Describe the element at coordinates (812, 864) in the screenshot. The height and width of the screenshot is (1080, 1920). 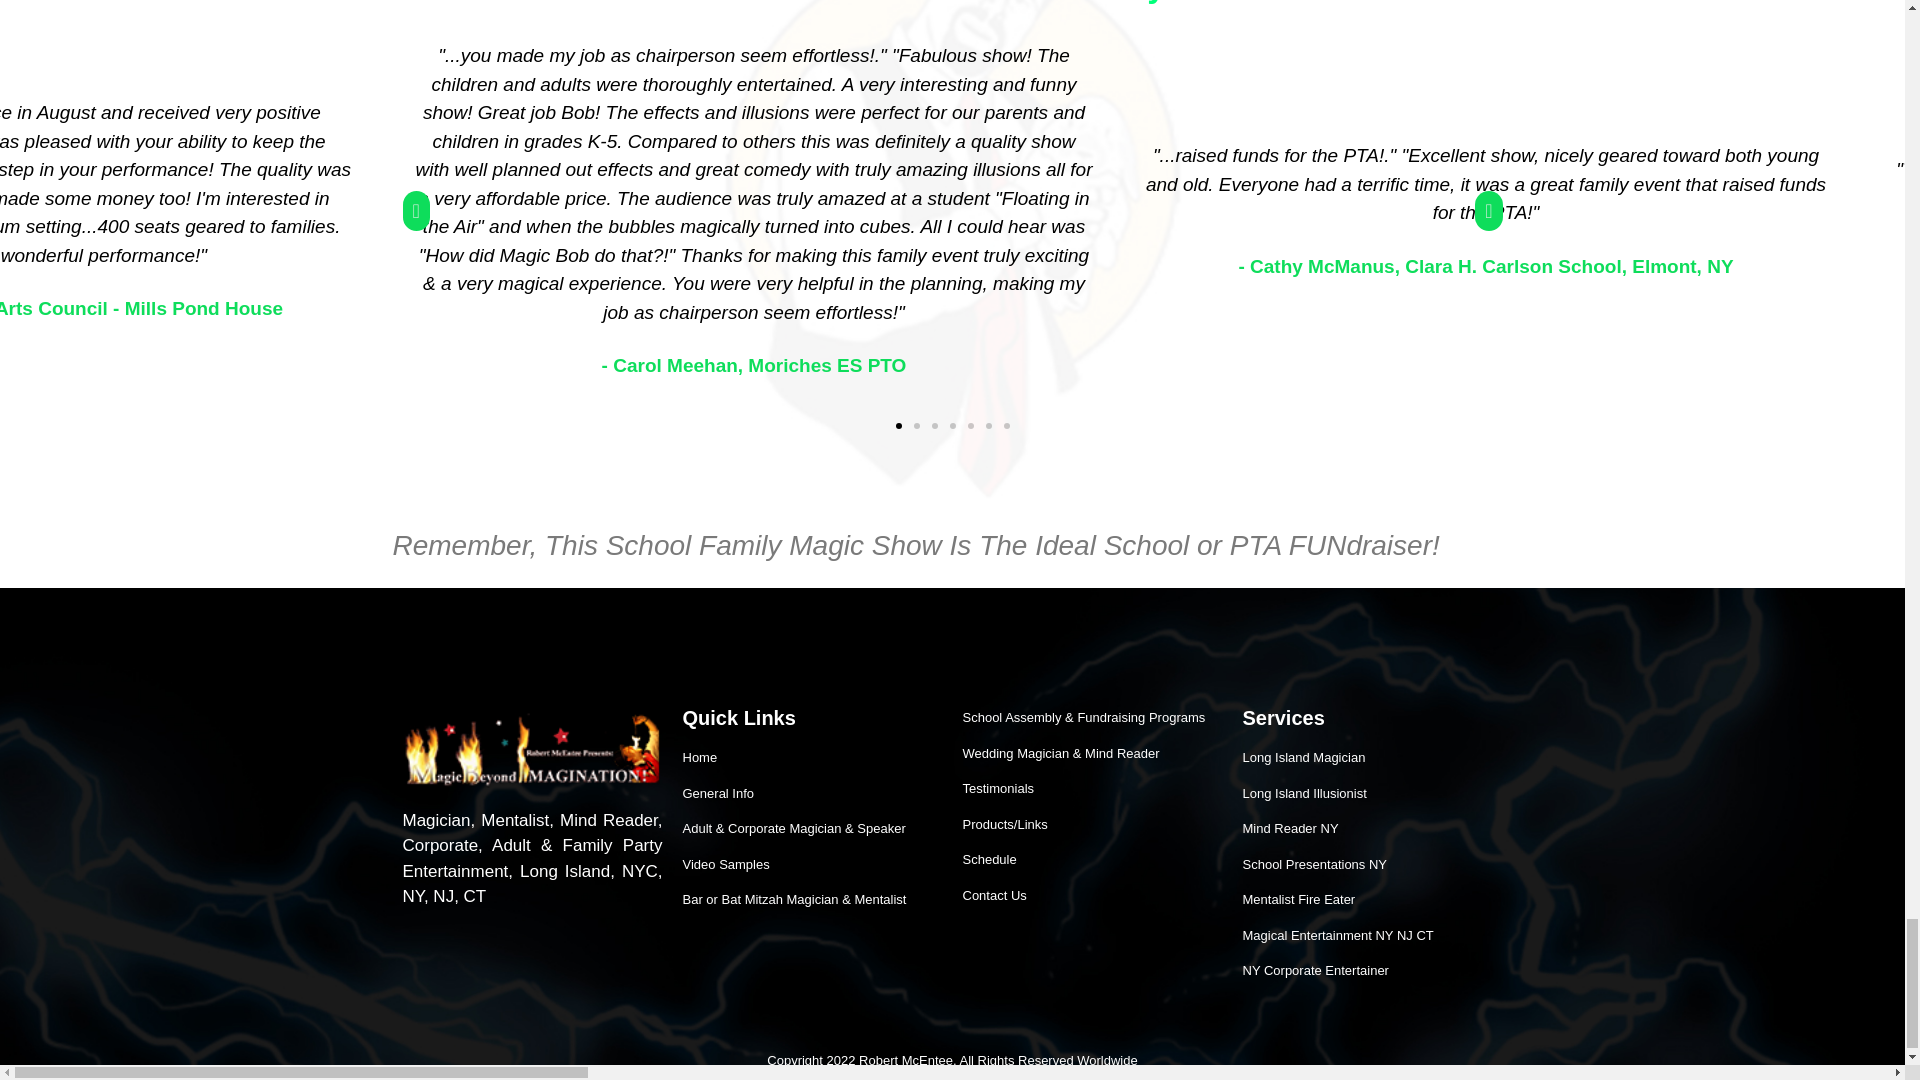
I see `Video Samples` at that location.